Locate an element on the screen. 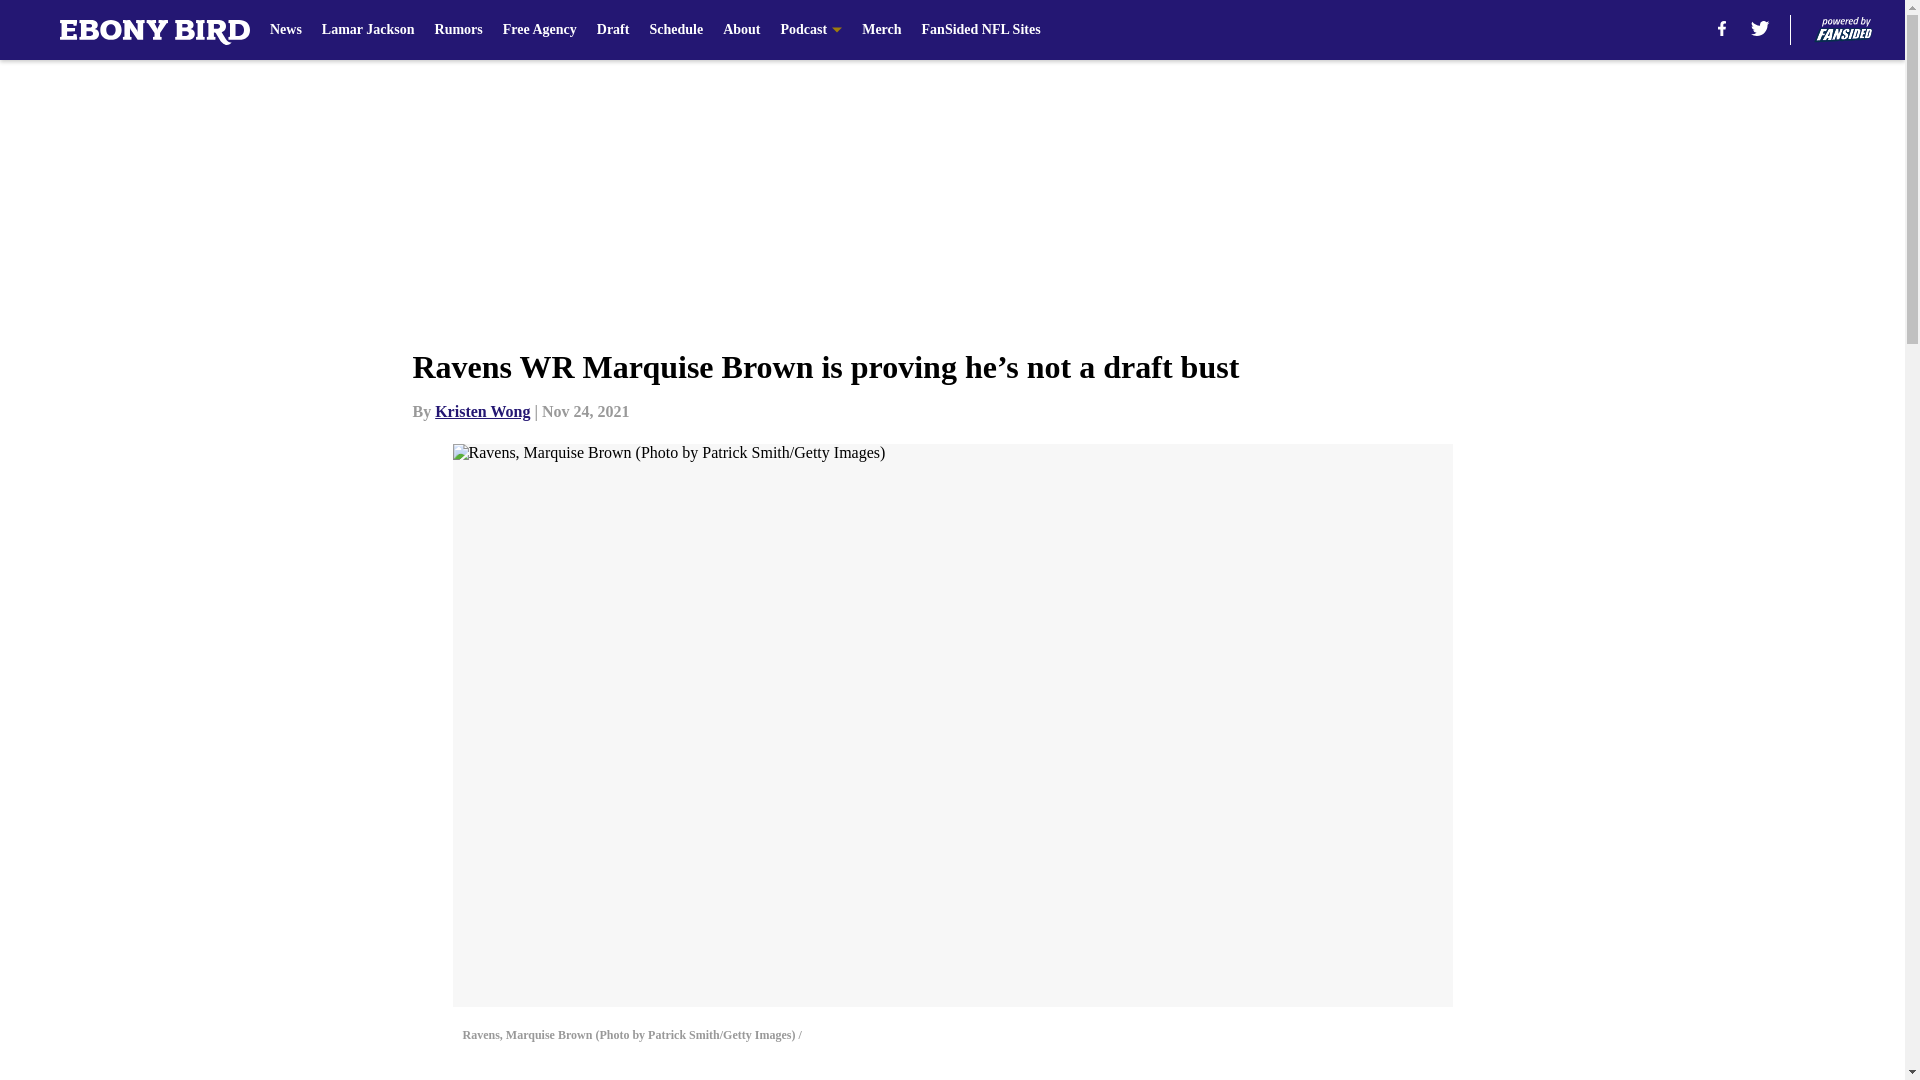 This screenshot has width=1920, height=1080. Lamar Jackson is located at coordinates (368, 30).